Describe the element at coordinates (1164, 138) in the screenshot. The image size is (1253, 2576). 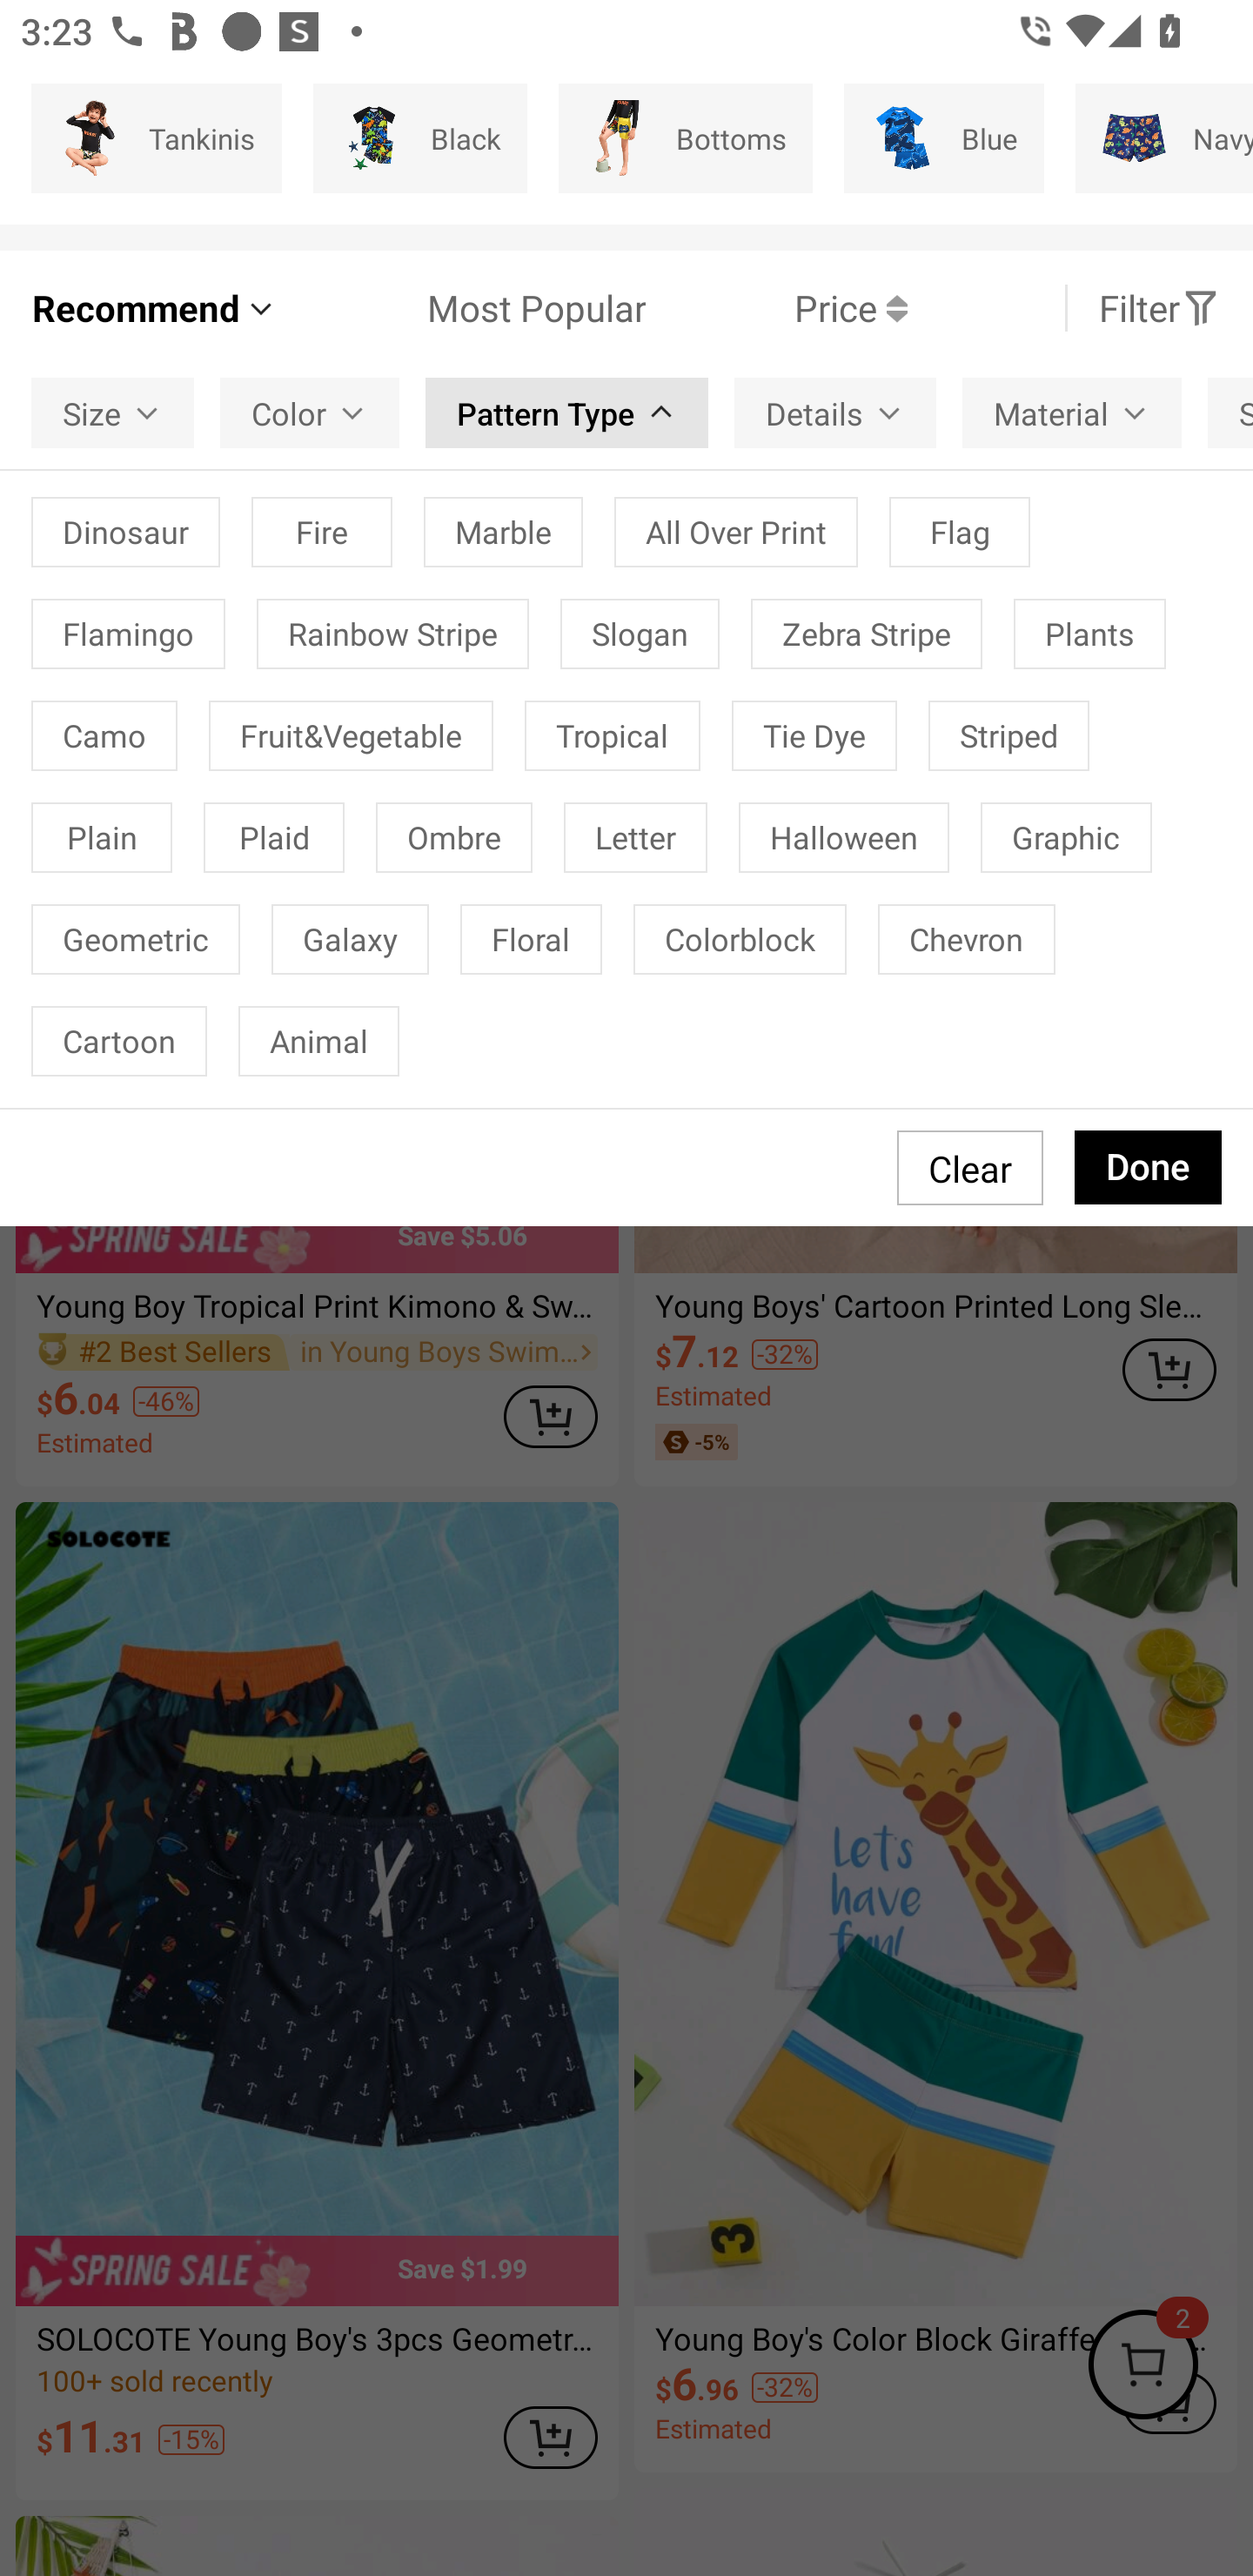
I see `Navy Blue` at that location.